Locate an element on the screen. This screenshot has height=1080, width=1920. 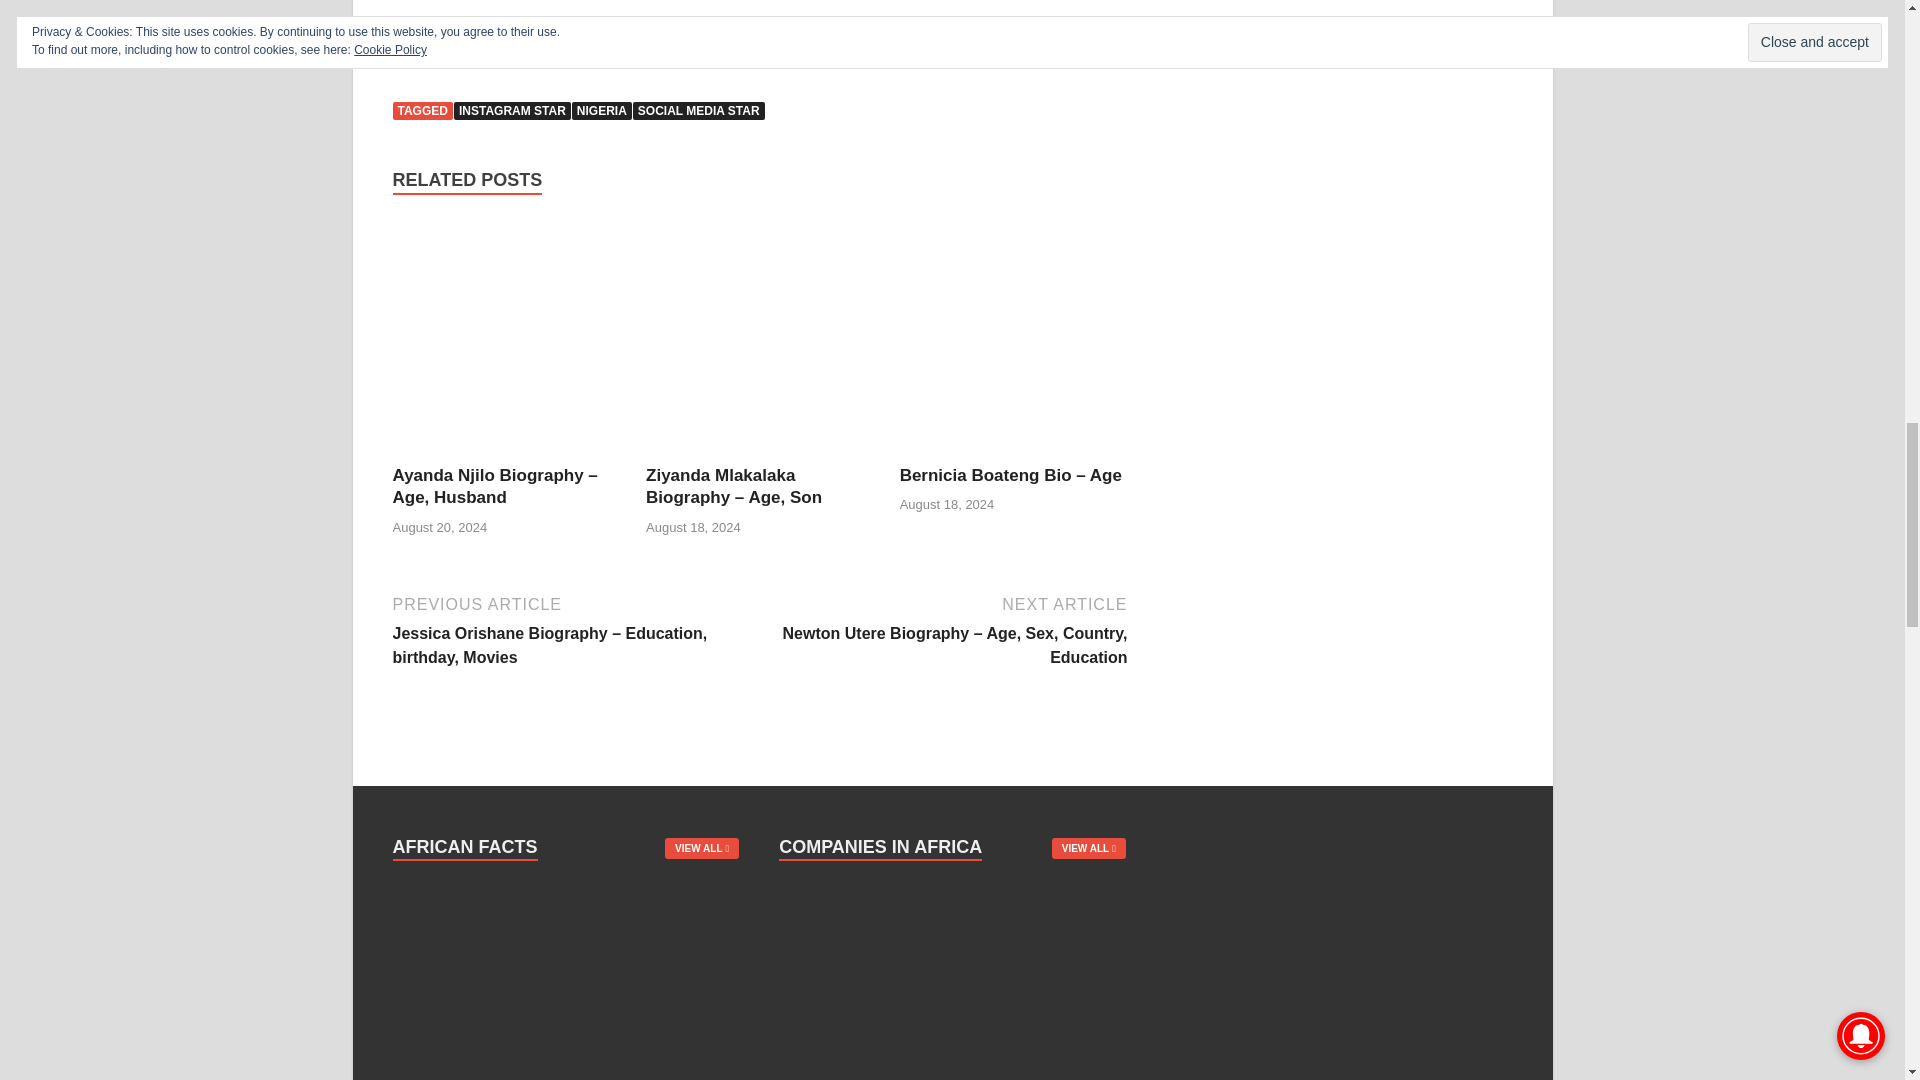
Facebook is located at coordinates (412, 39).